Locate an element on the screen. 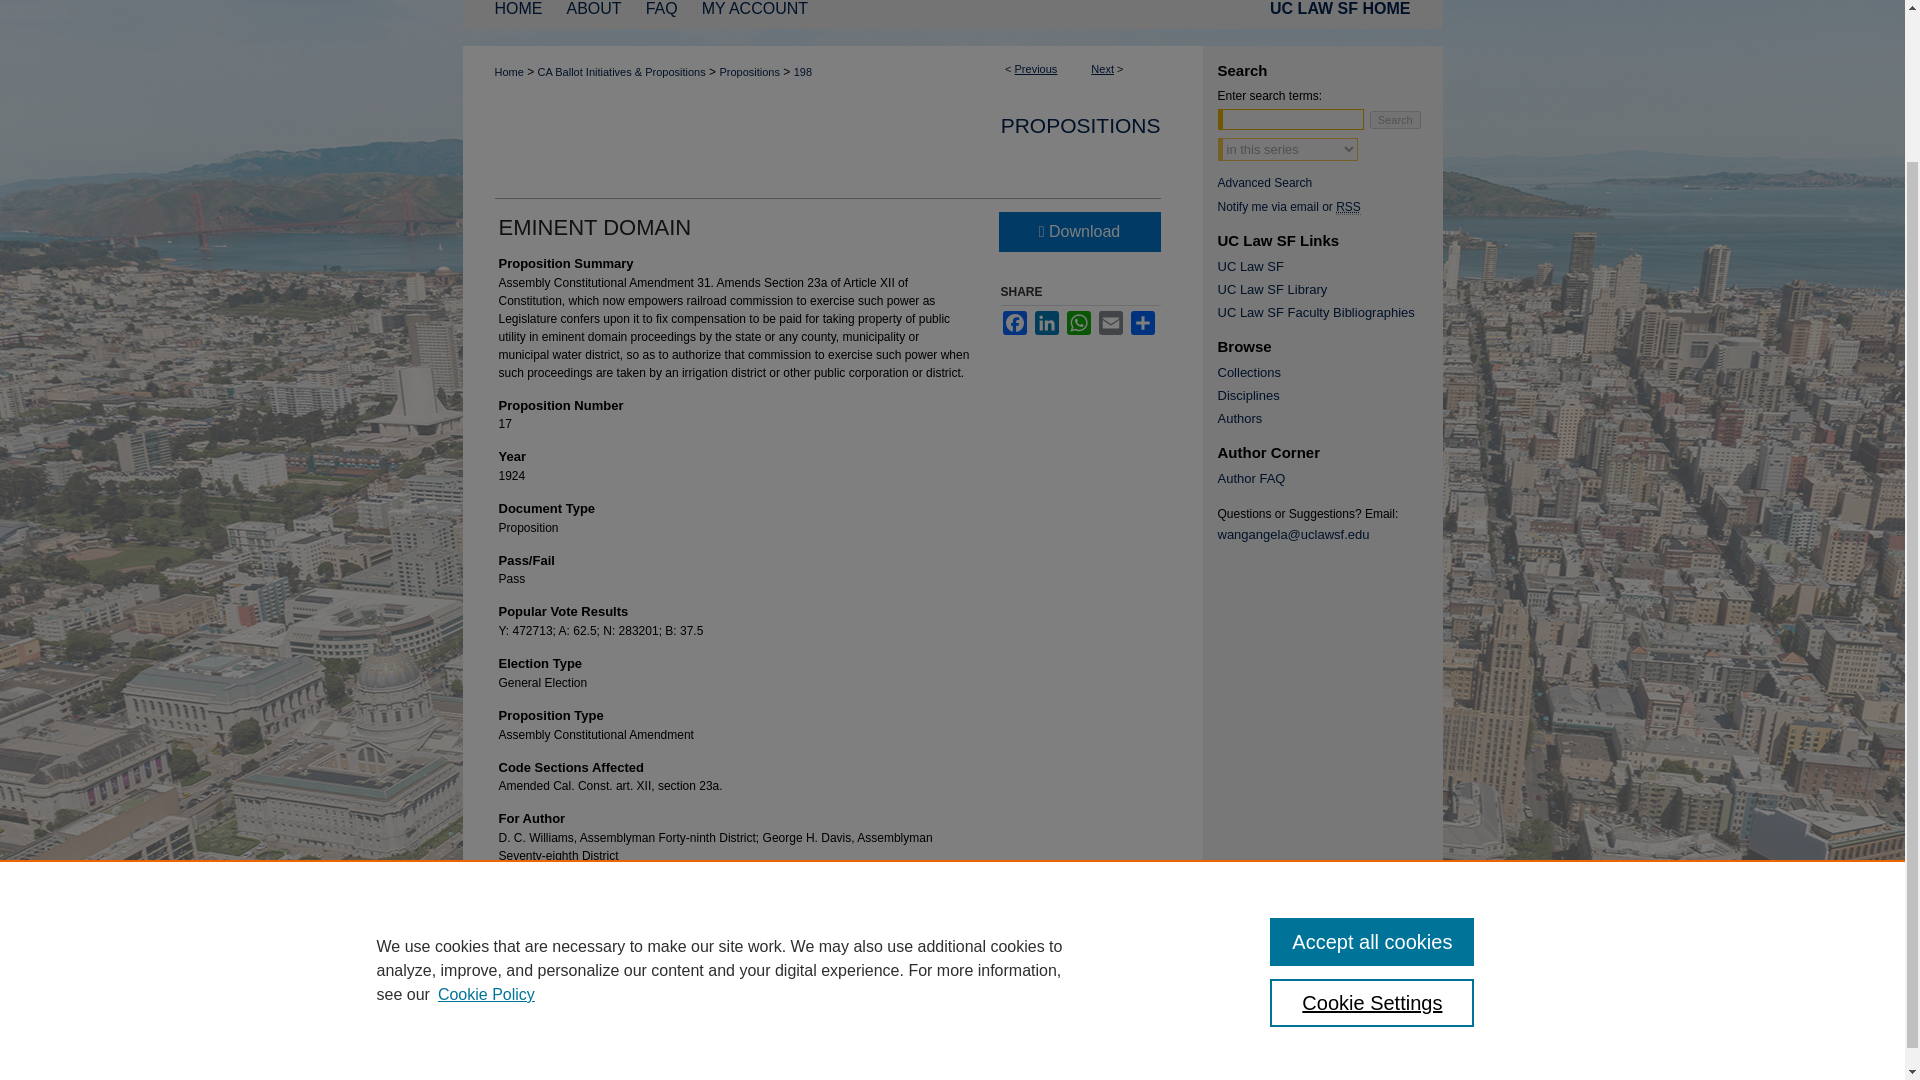  Collections is located at coordinates (1330, 372).